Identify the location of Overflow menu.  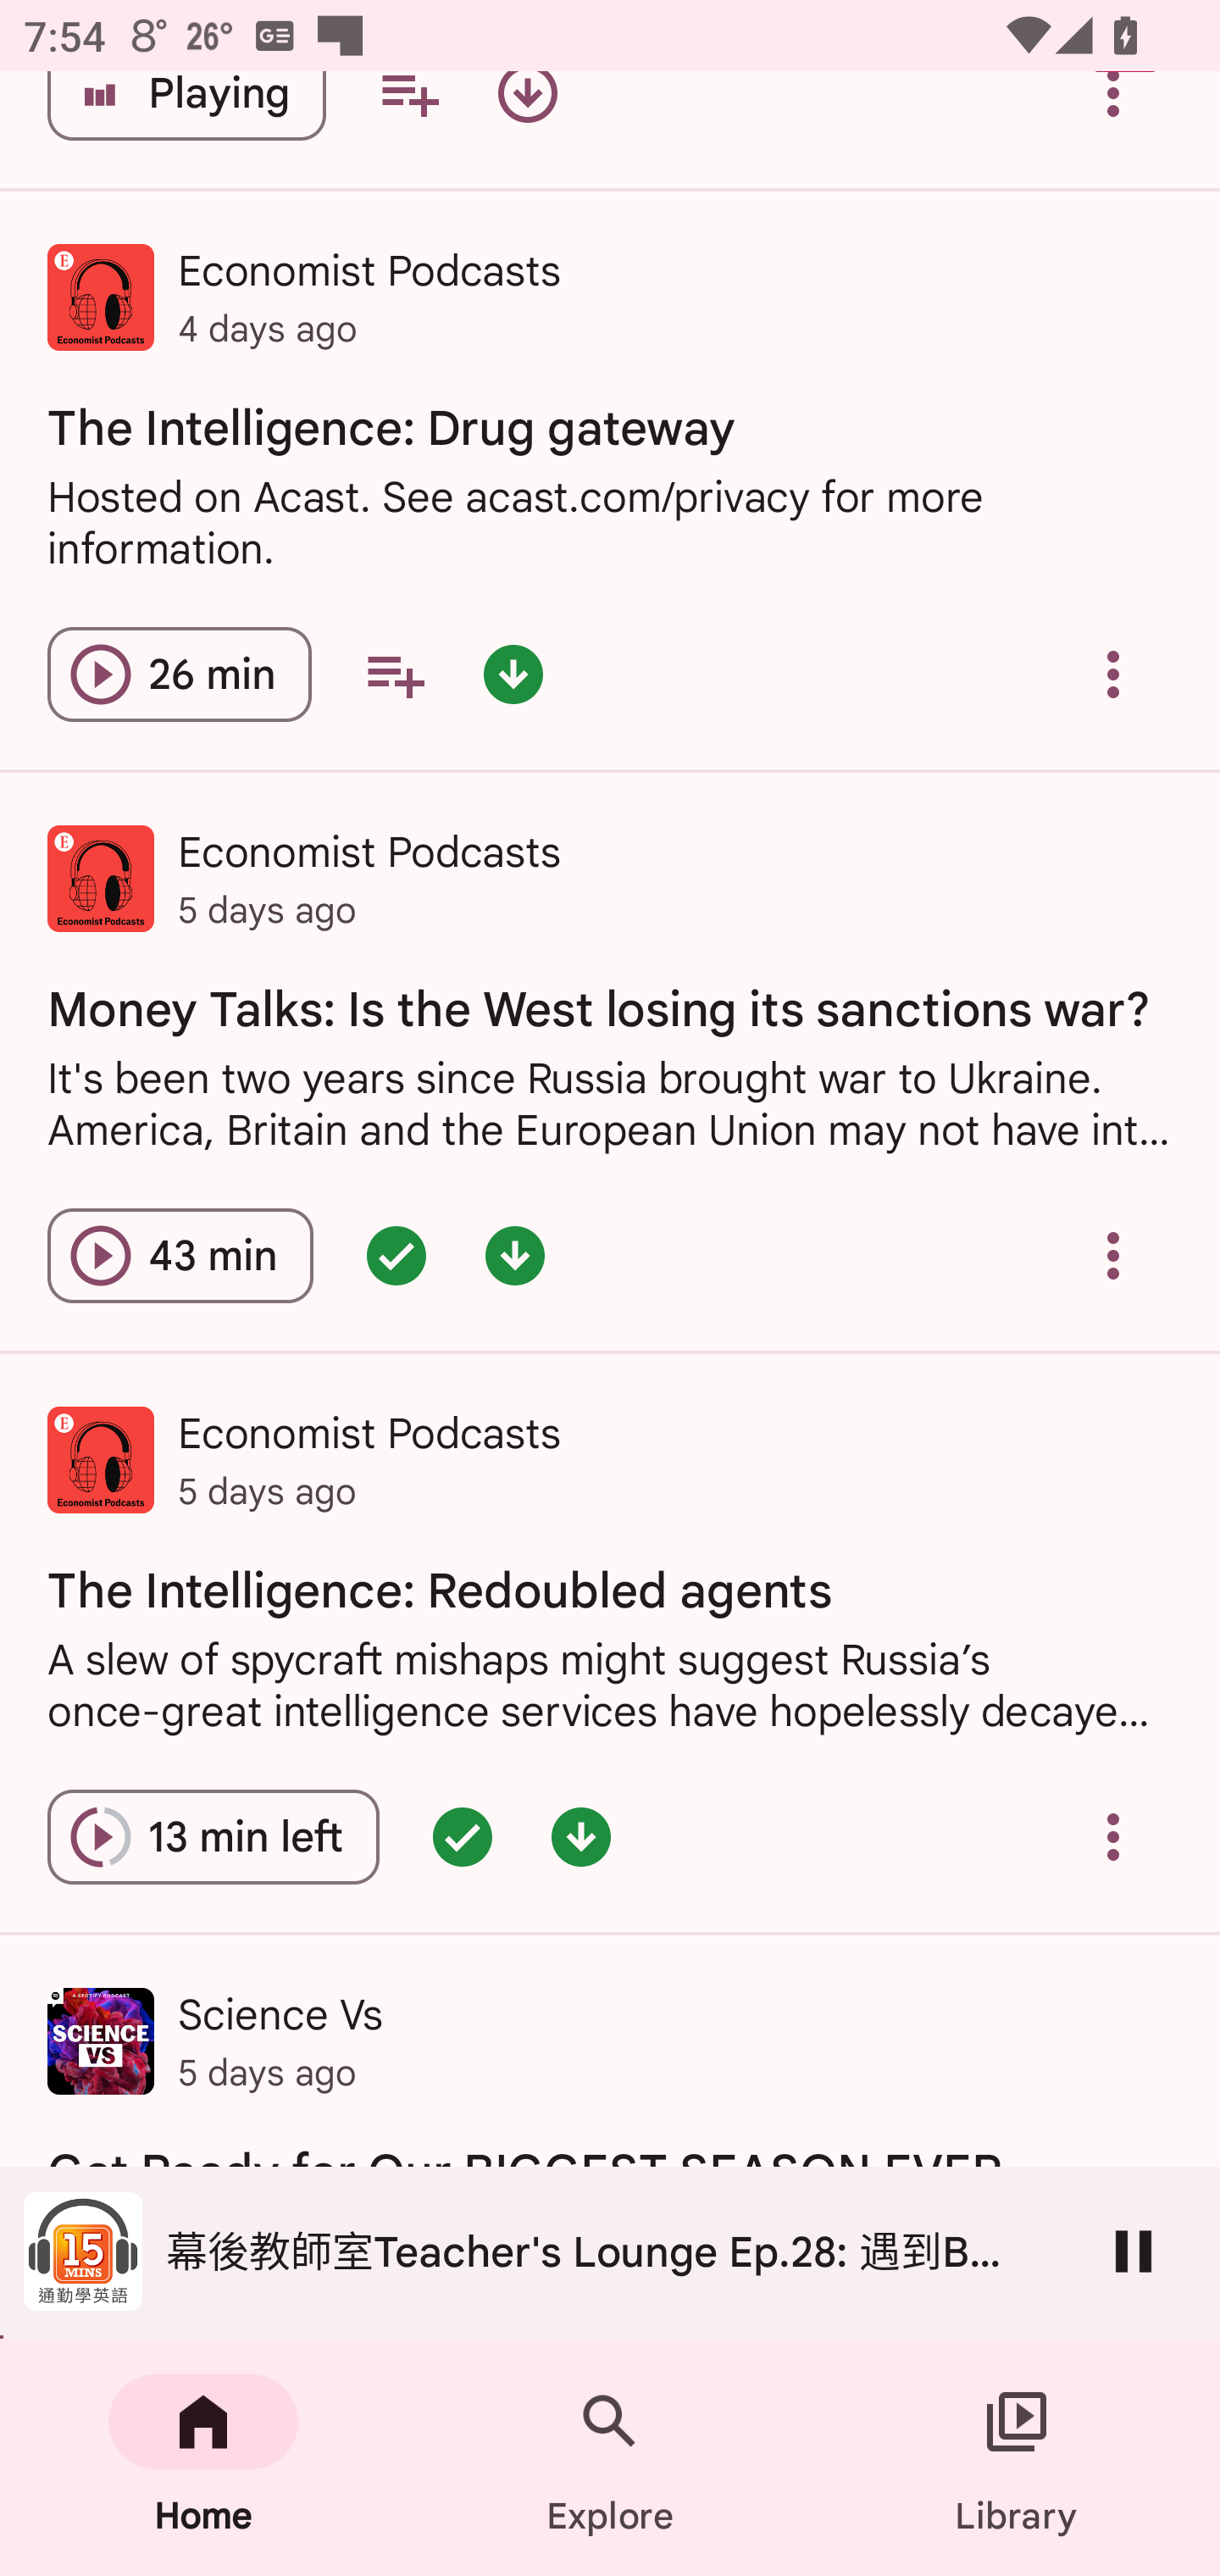
(1113, 119).